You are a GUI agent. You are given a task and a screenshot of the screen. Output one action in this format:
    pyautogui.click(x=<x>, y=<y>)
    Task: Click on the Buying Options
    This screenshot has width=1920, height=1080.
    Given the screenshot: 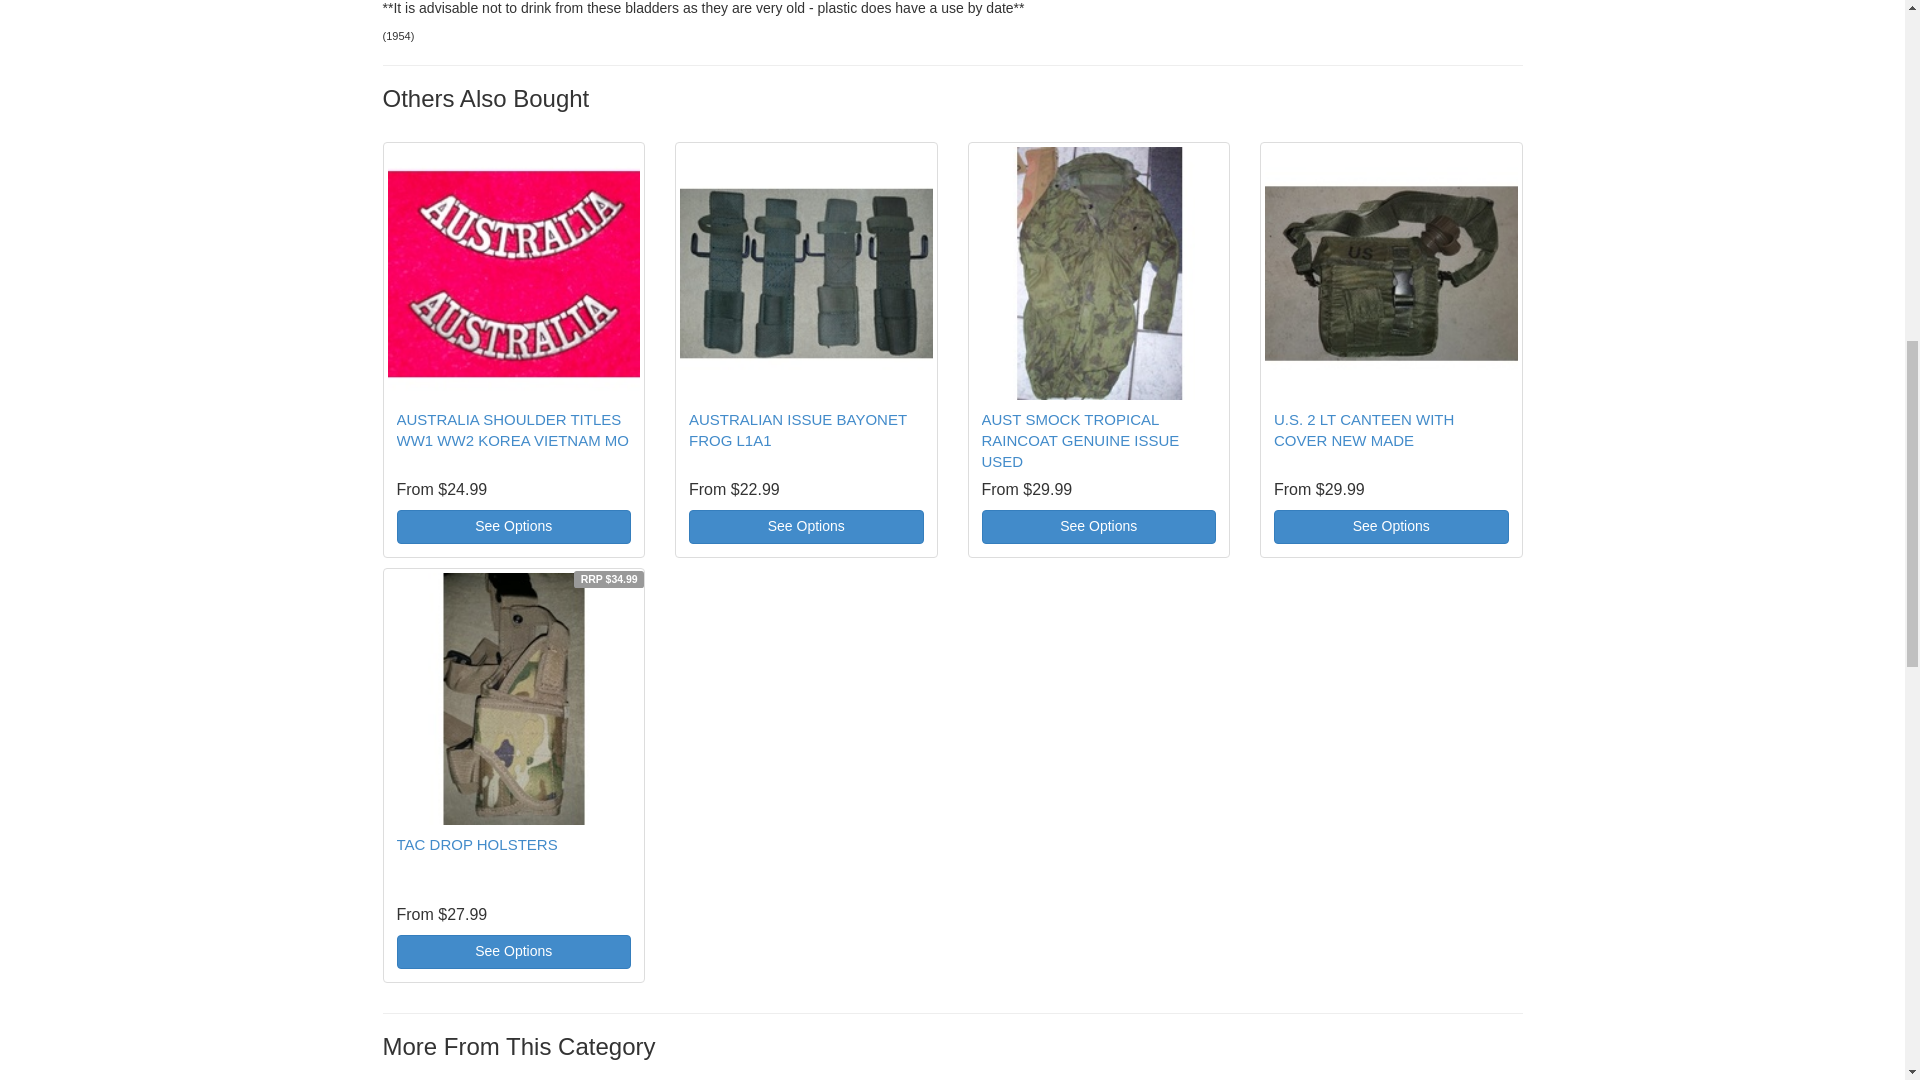 What is the action you would take?
    pyautogui.click(x=1392, y=526)
    